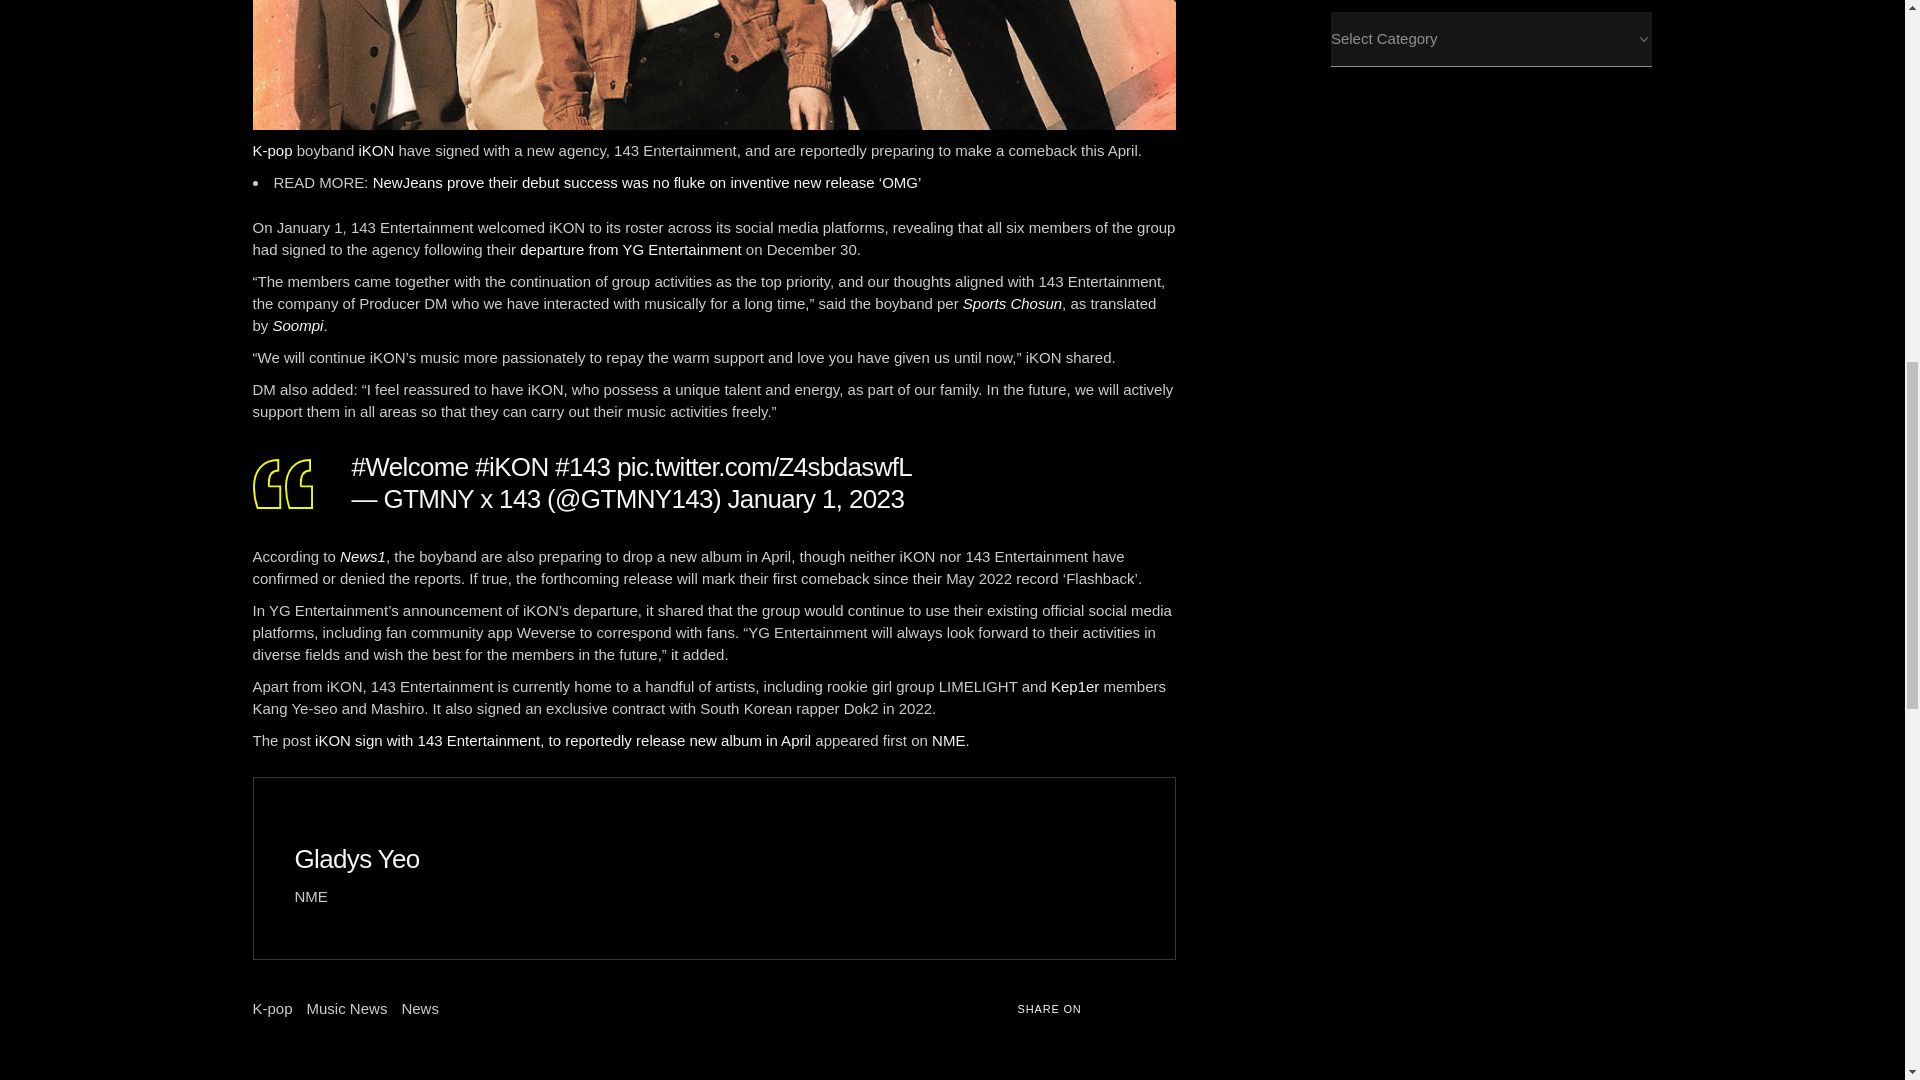 This screenshot has height=1080, width=1920. I want to click on Read other posts by Gladys Yeo, so click(356, 858).